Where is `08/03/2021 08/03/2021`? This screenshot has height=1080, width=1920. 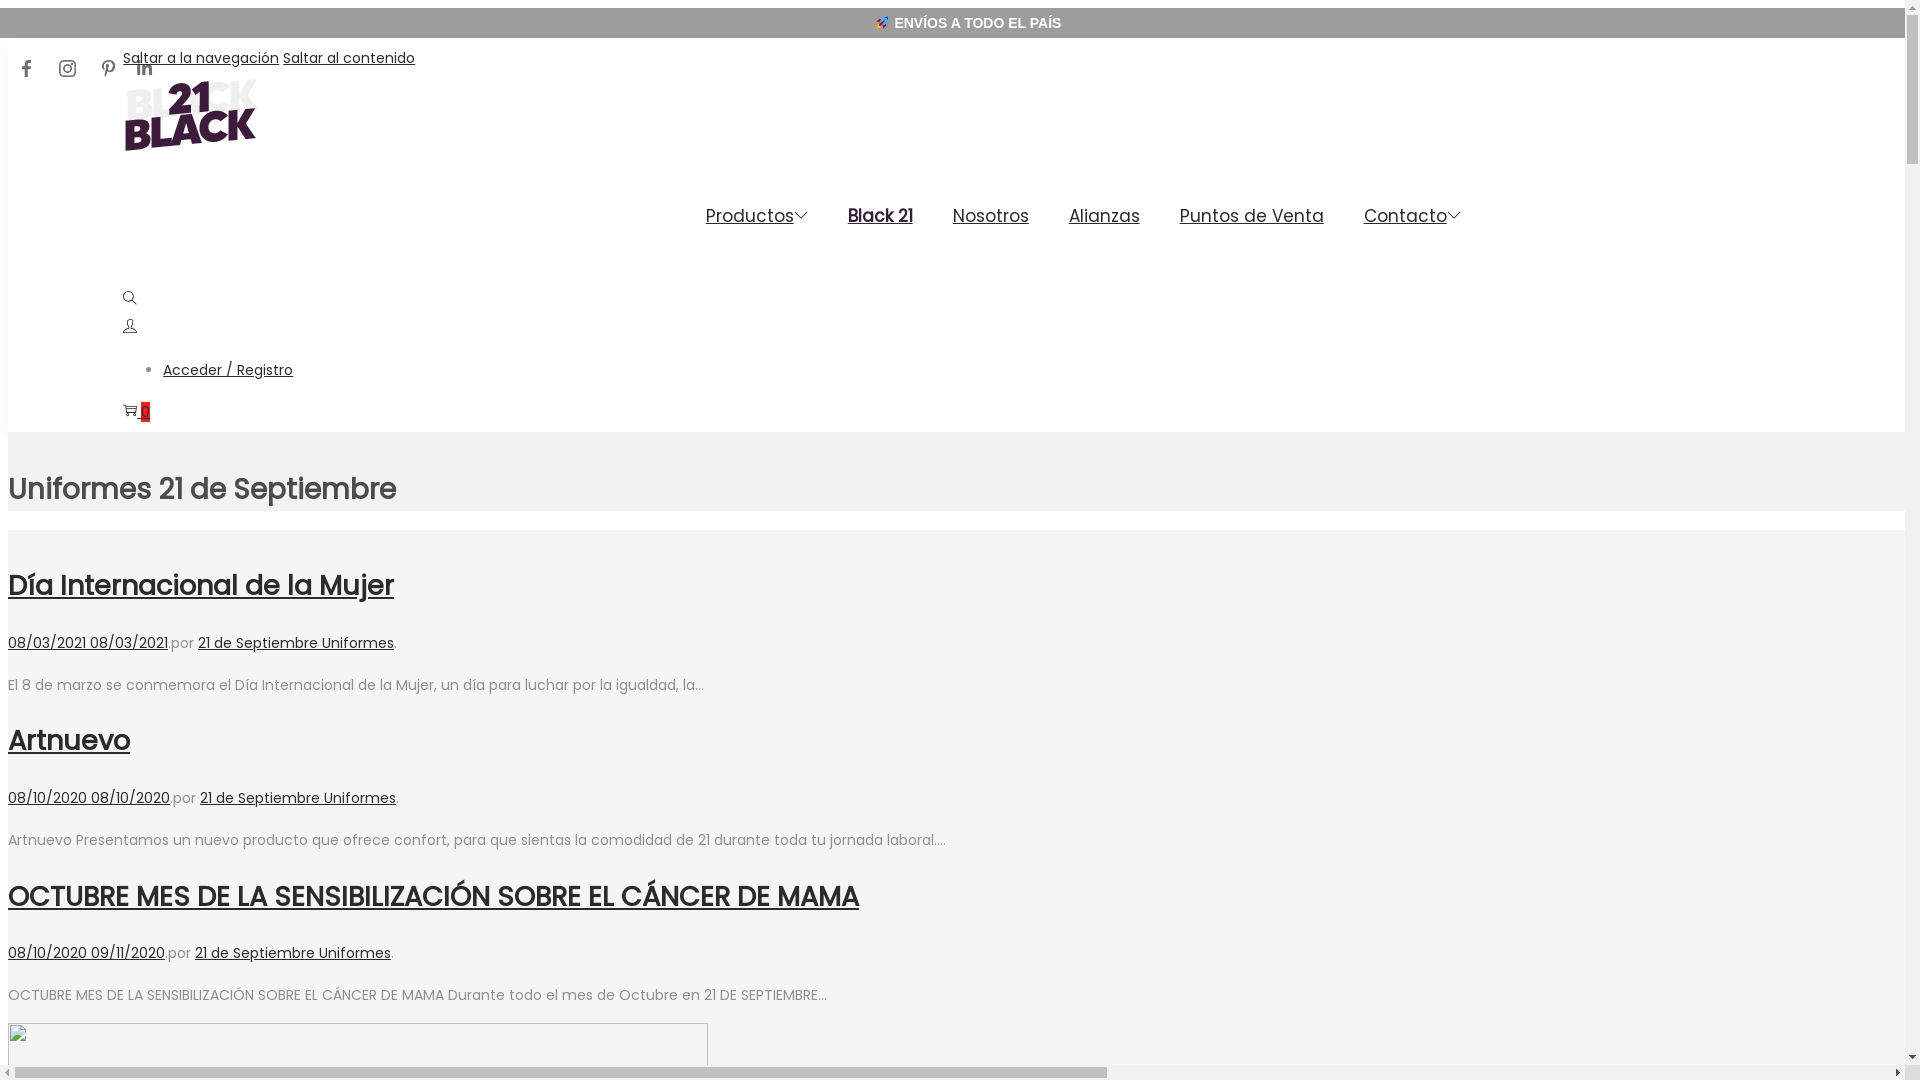 08/03/2021 08/03/2021 is located at coordinates (88, 643).